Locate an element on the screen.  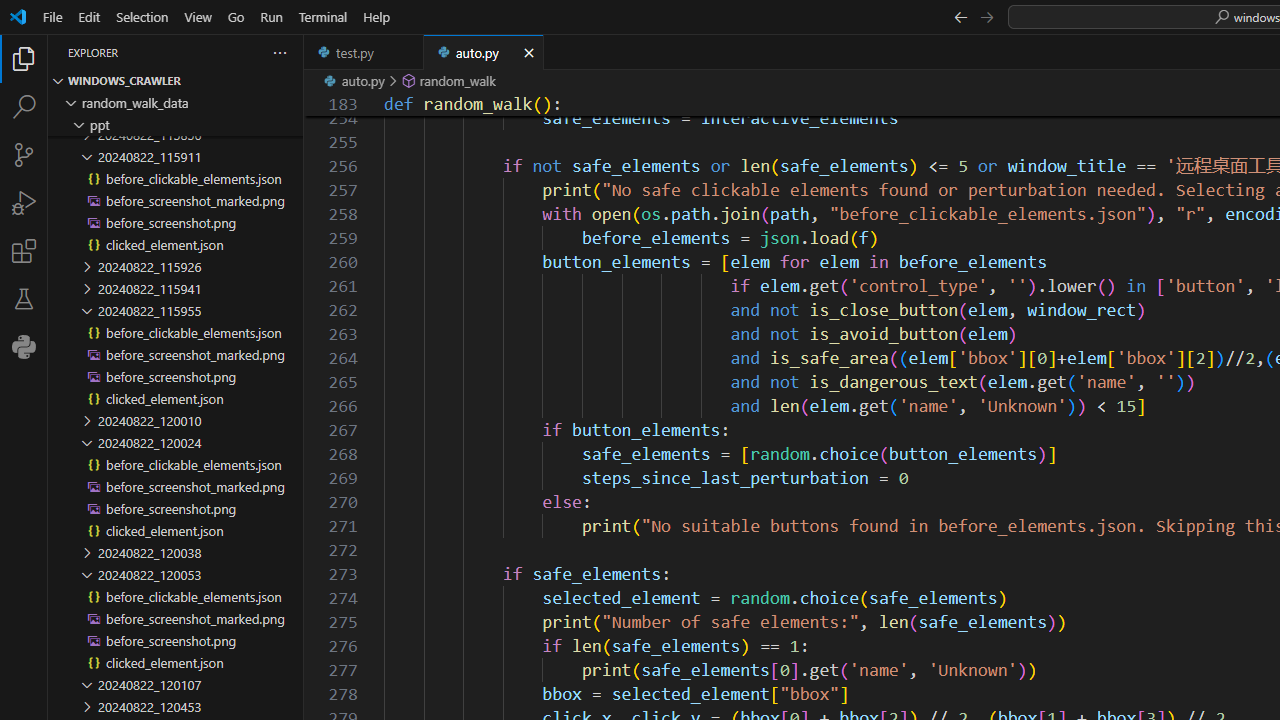
auto.py is located at coordinates (484, 52).